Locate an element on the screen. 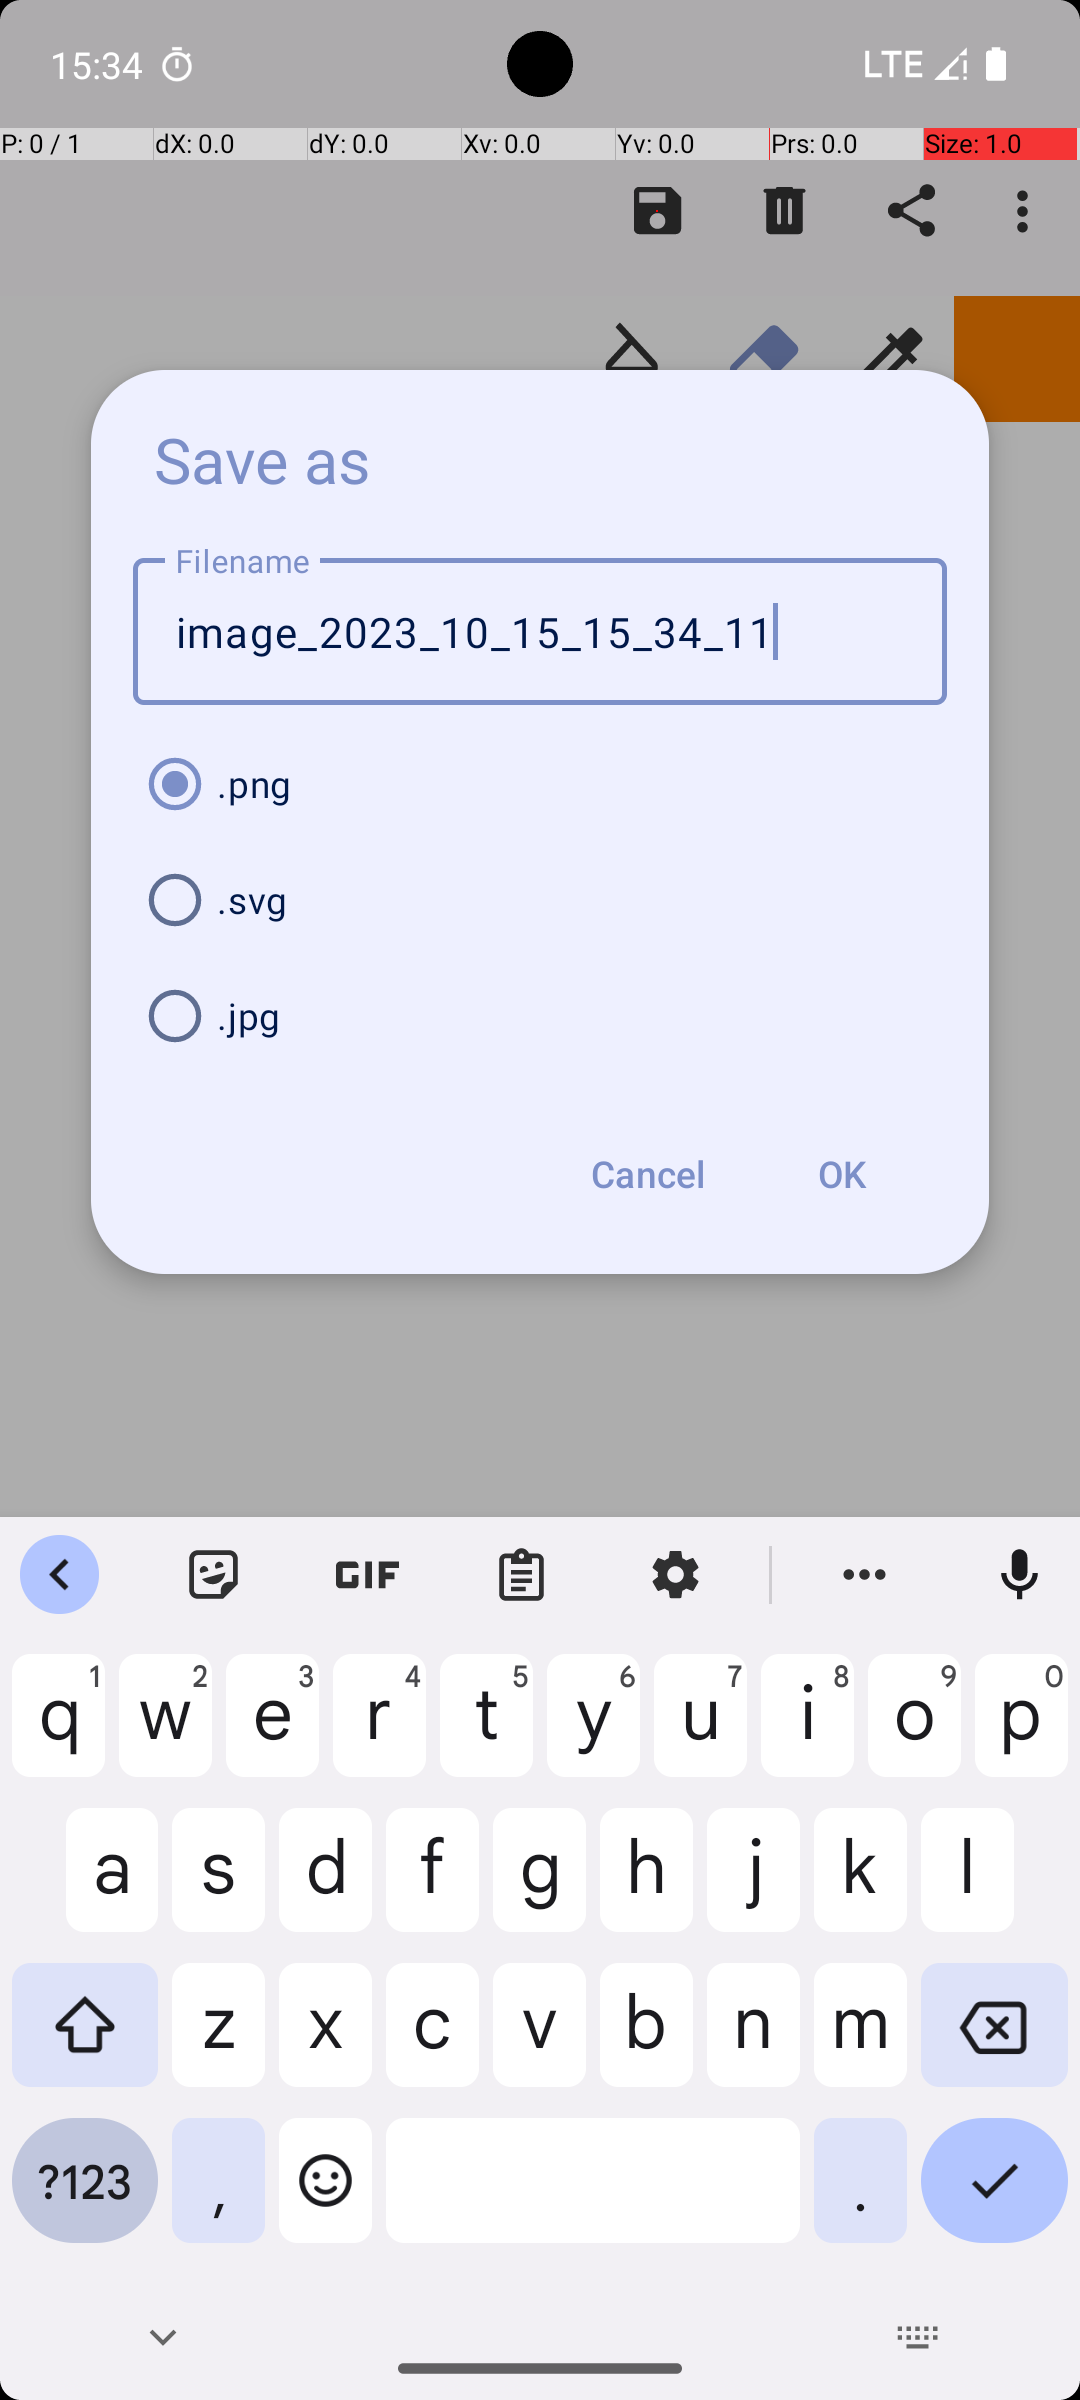 The image size is (1080, 2400). .svg is located at coordinates (540, 900).